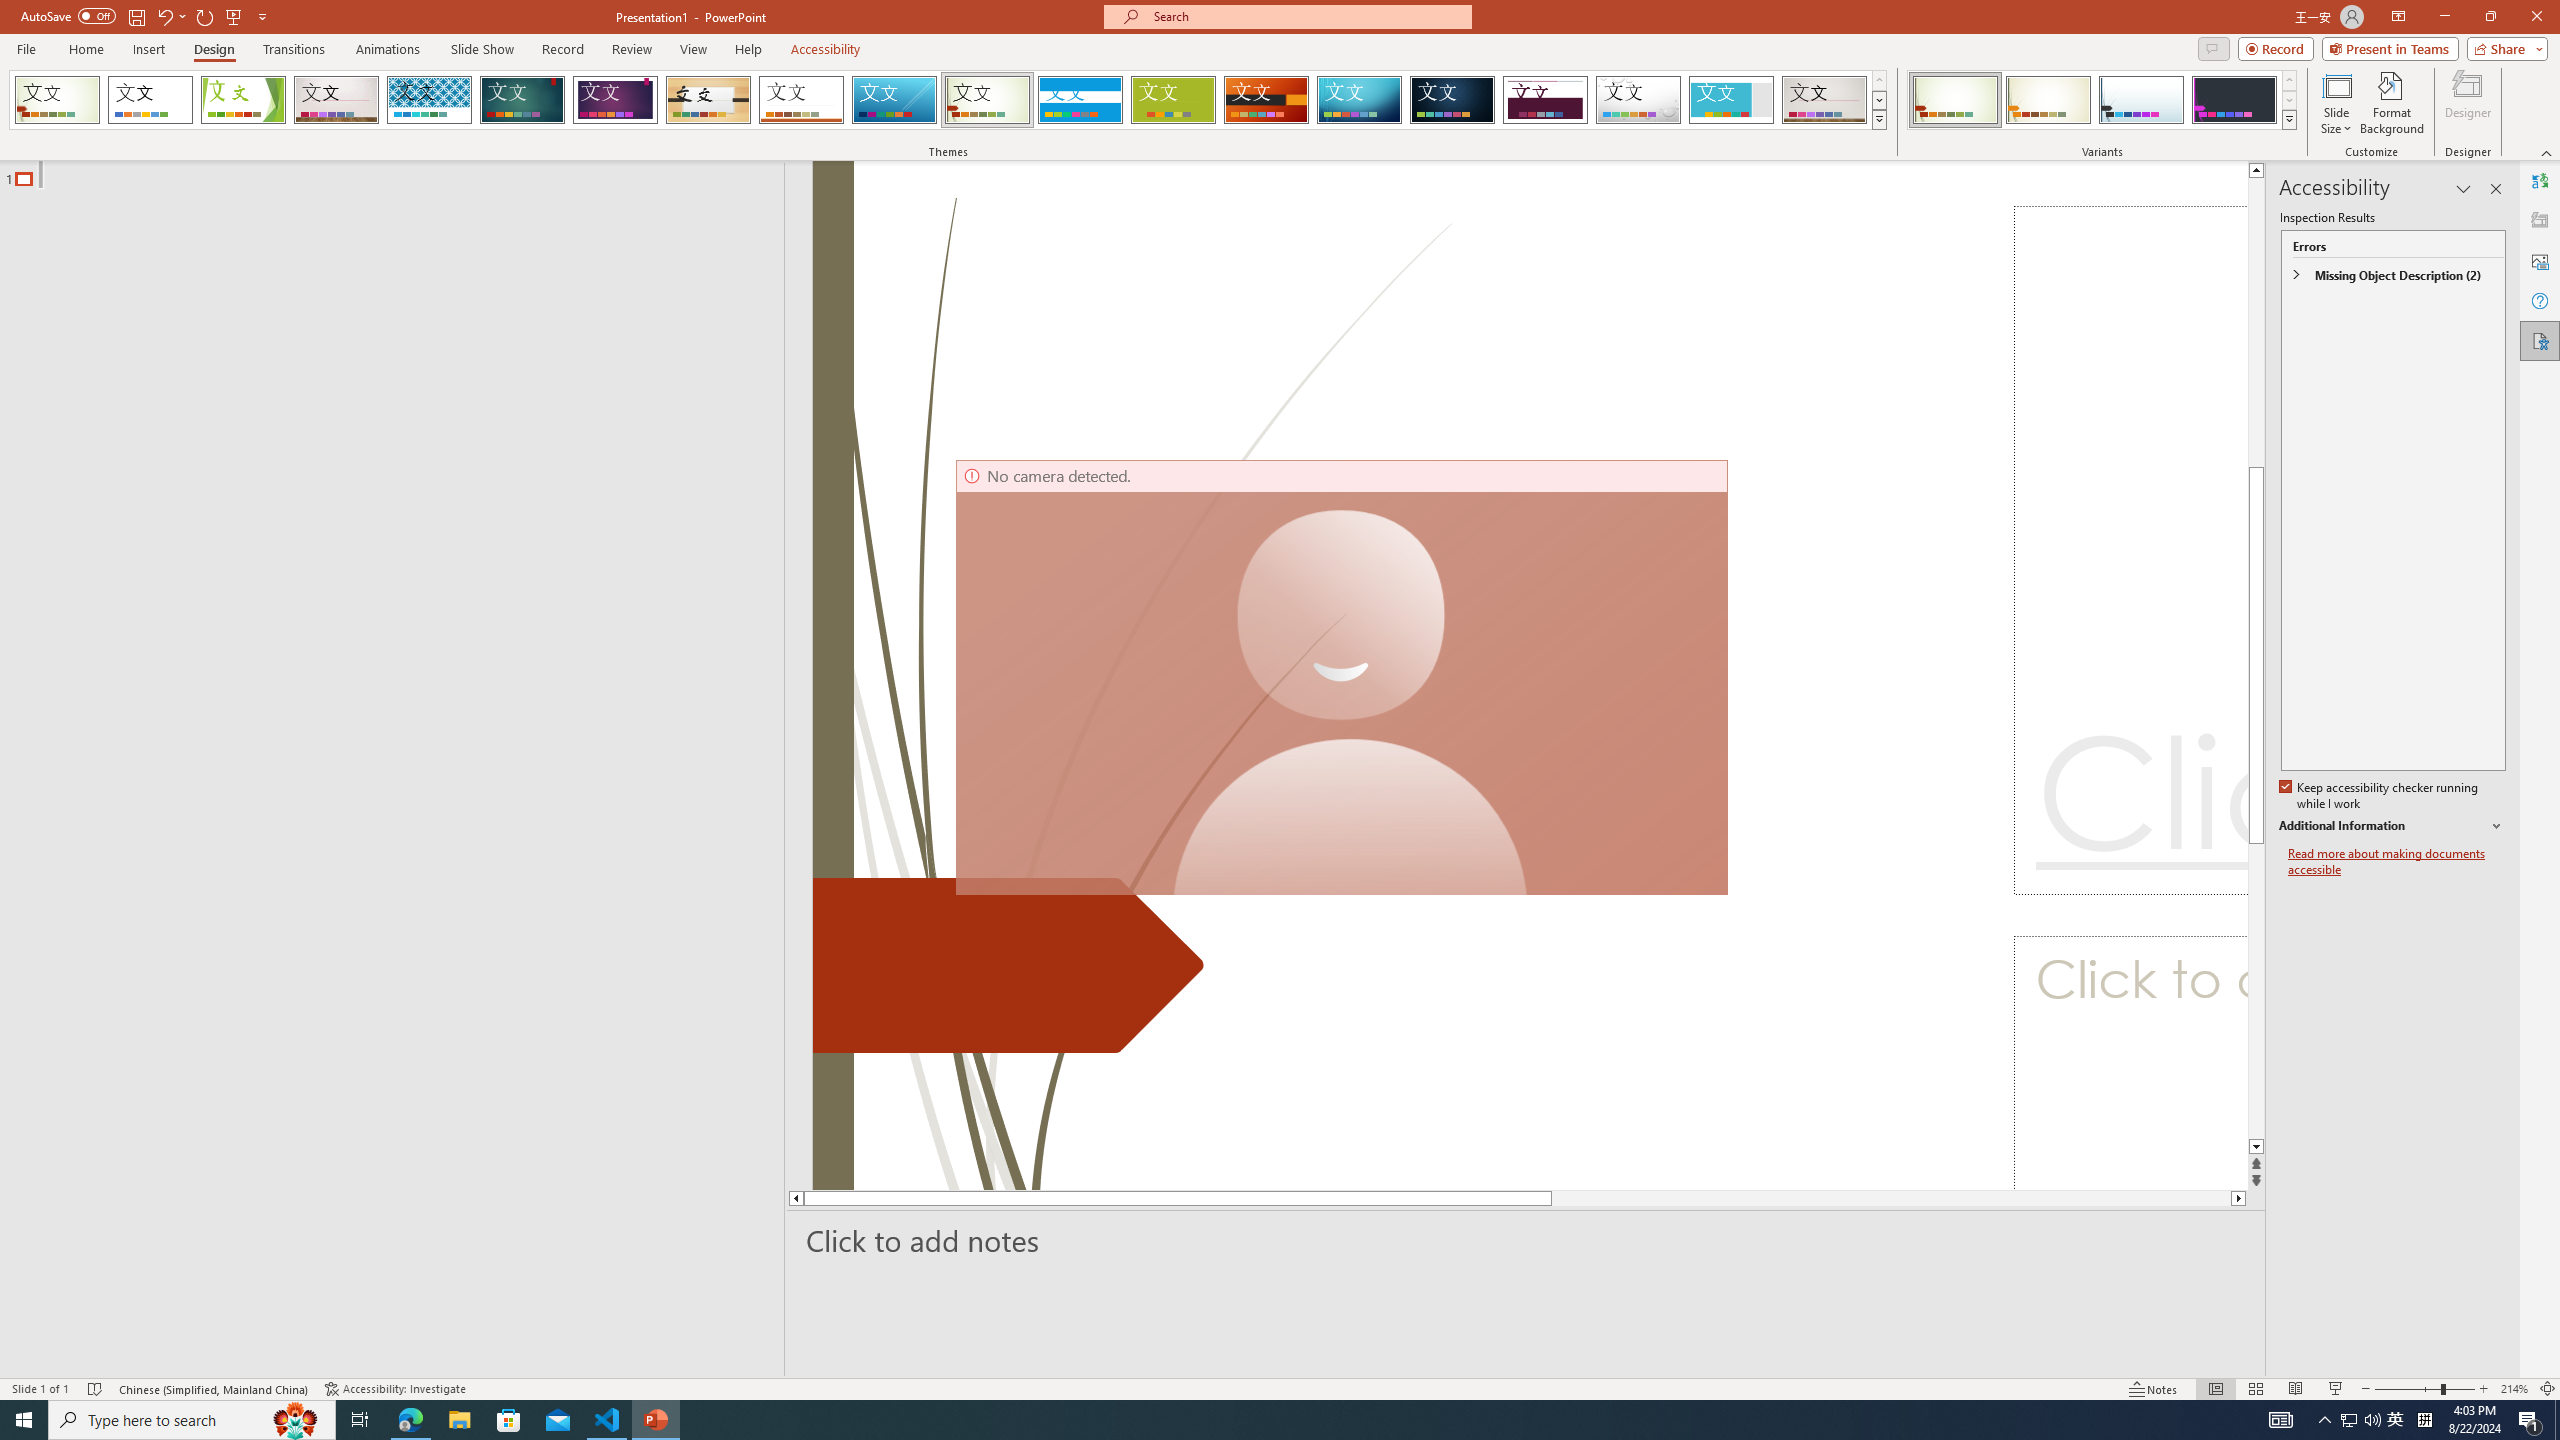  What do you see at coordinates (1732, 100) in the screenshot?
I see `Frame` at bounding box center [1732, 100].